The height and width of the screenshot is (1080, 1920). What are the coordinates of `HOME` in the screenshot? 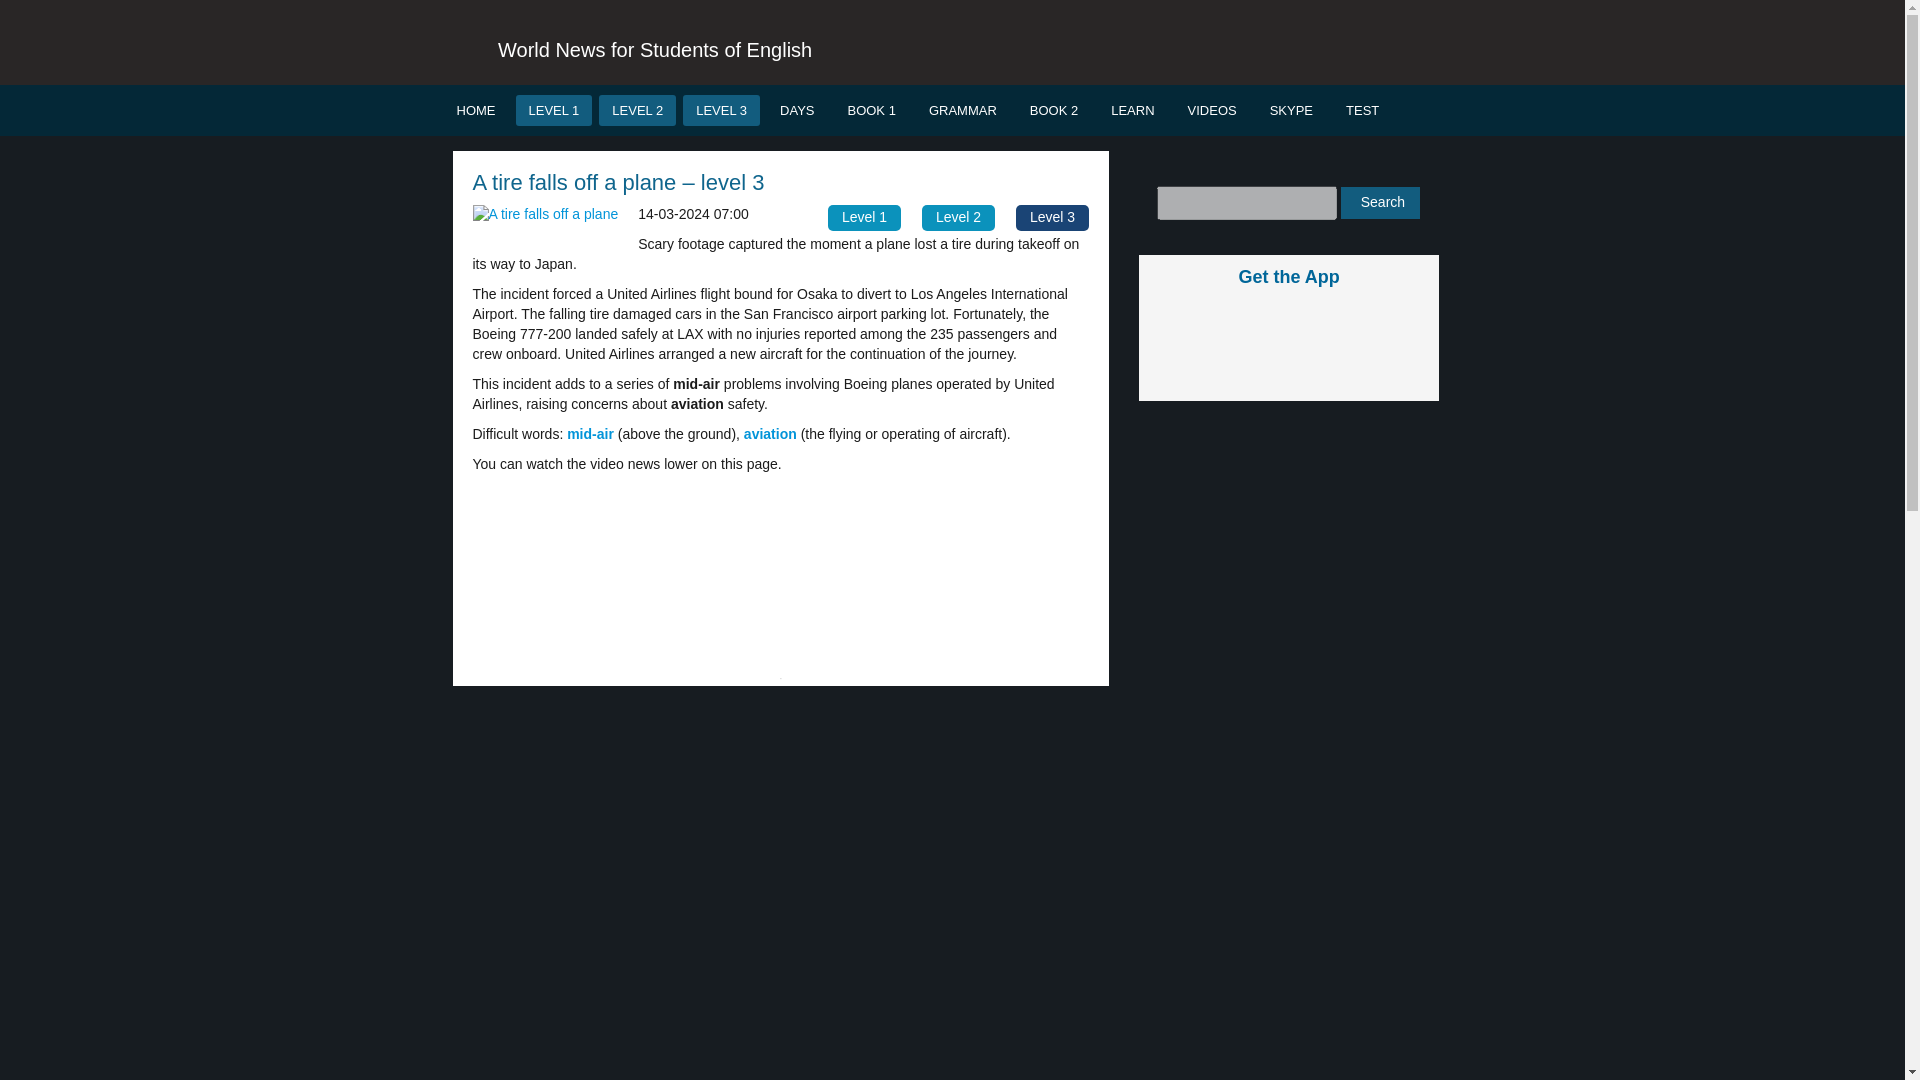 It's located at (476, 110).